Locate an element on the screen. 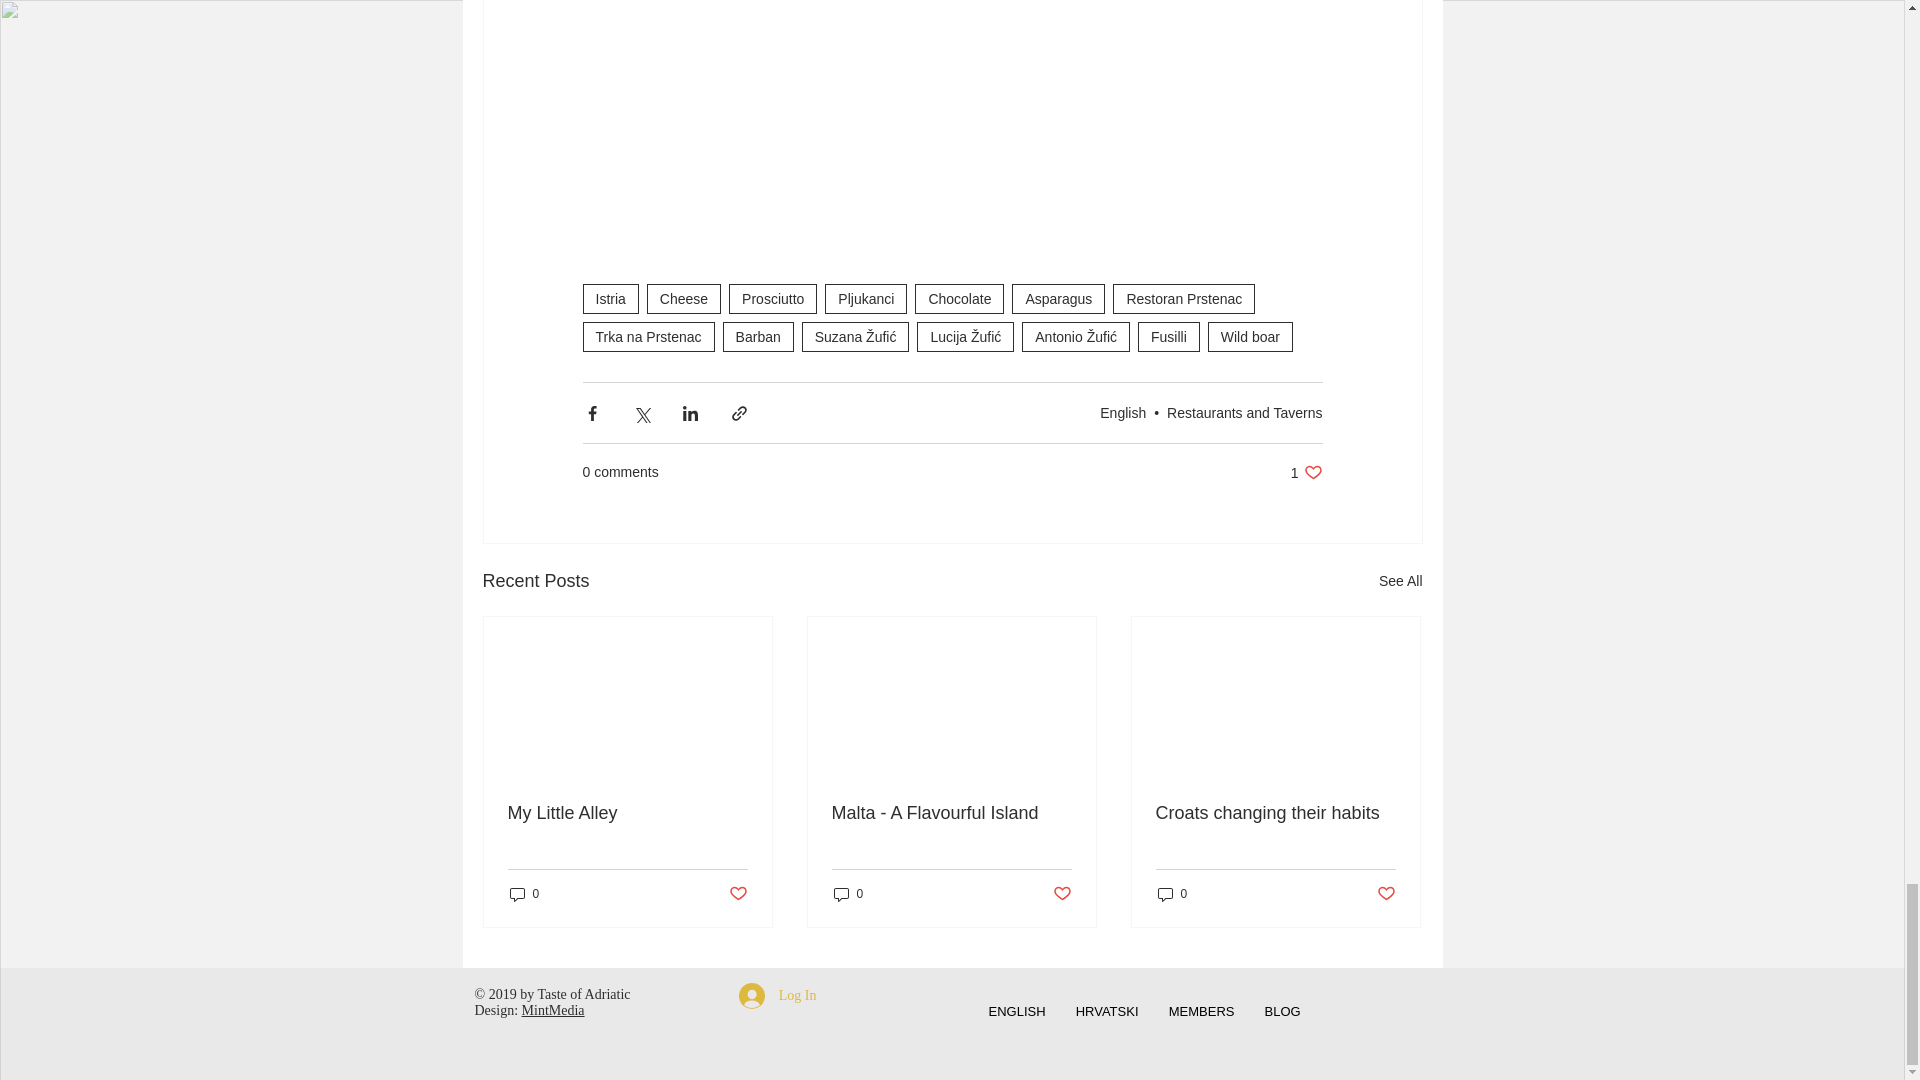 The width and height of the screenshot is (1920, 1080). Barban is located at coordinates (758, 336).